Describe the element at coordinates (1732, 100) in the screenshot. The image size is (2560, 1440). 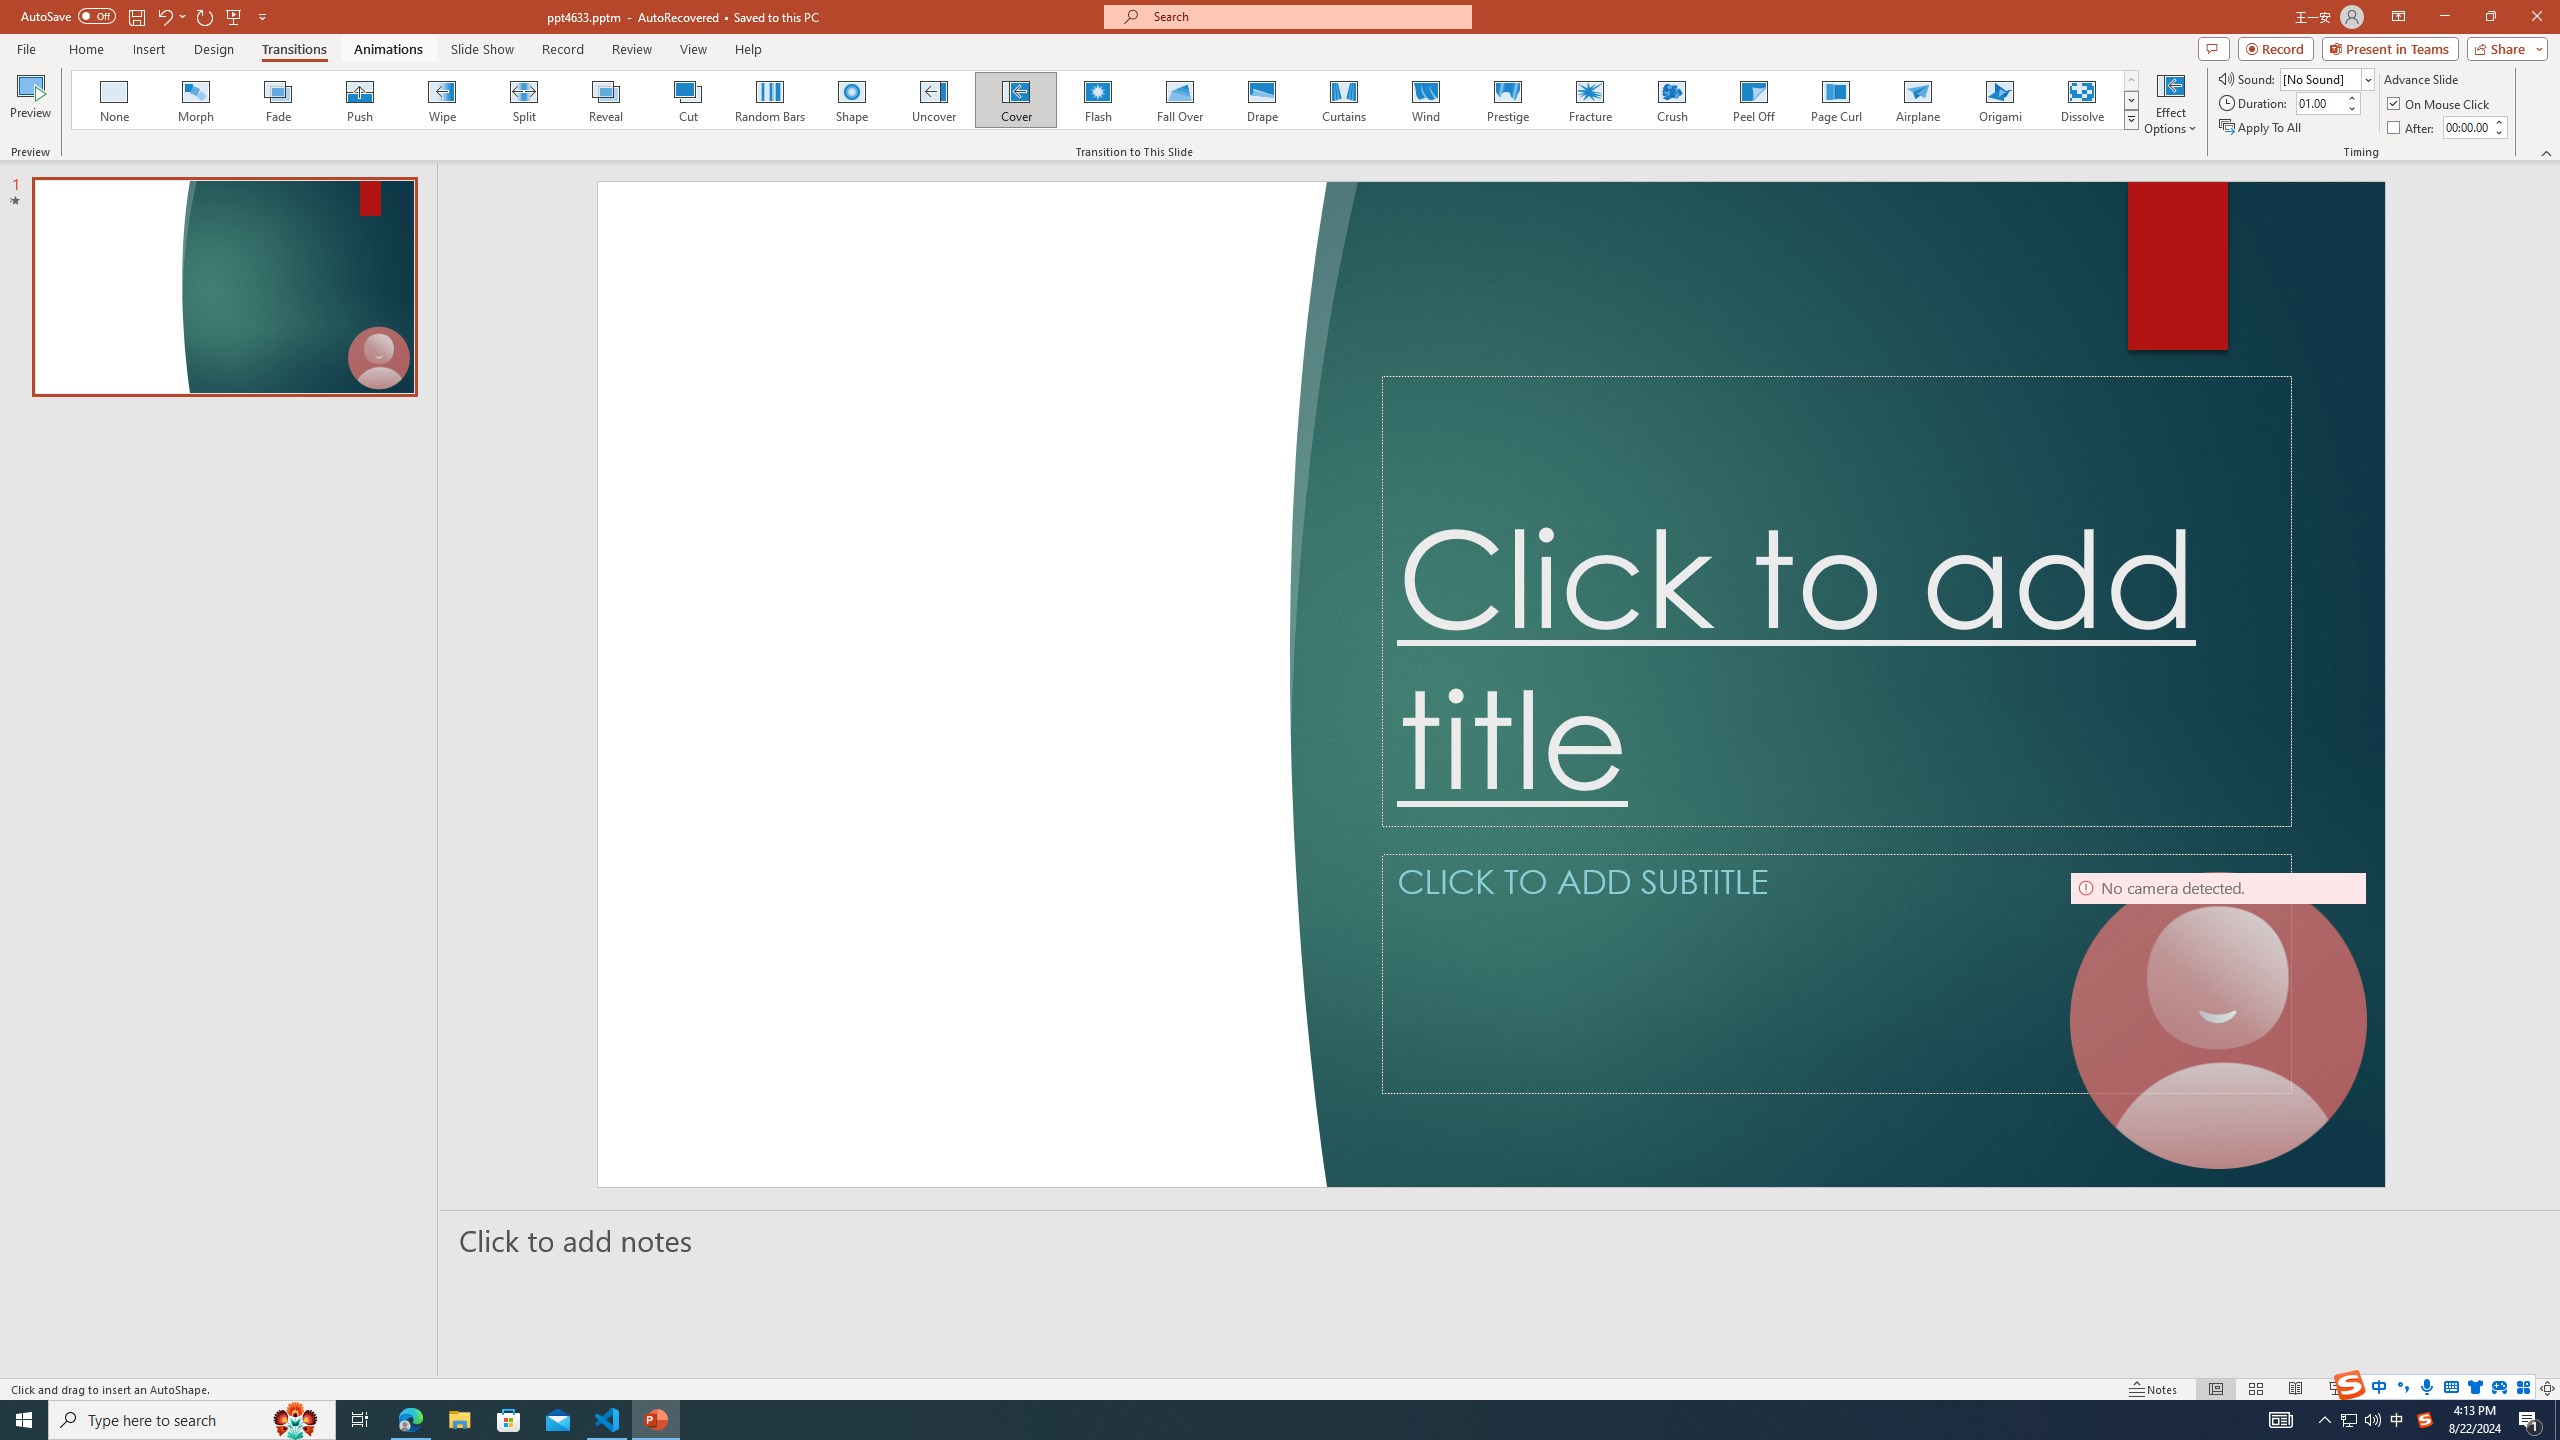
I see `Frame Loading Preview...` at that location.